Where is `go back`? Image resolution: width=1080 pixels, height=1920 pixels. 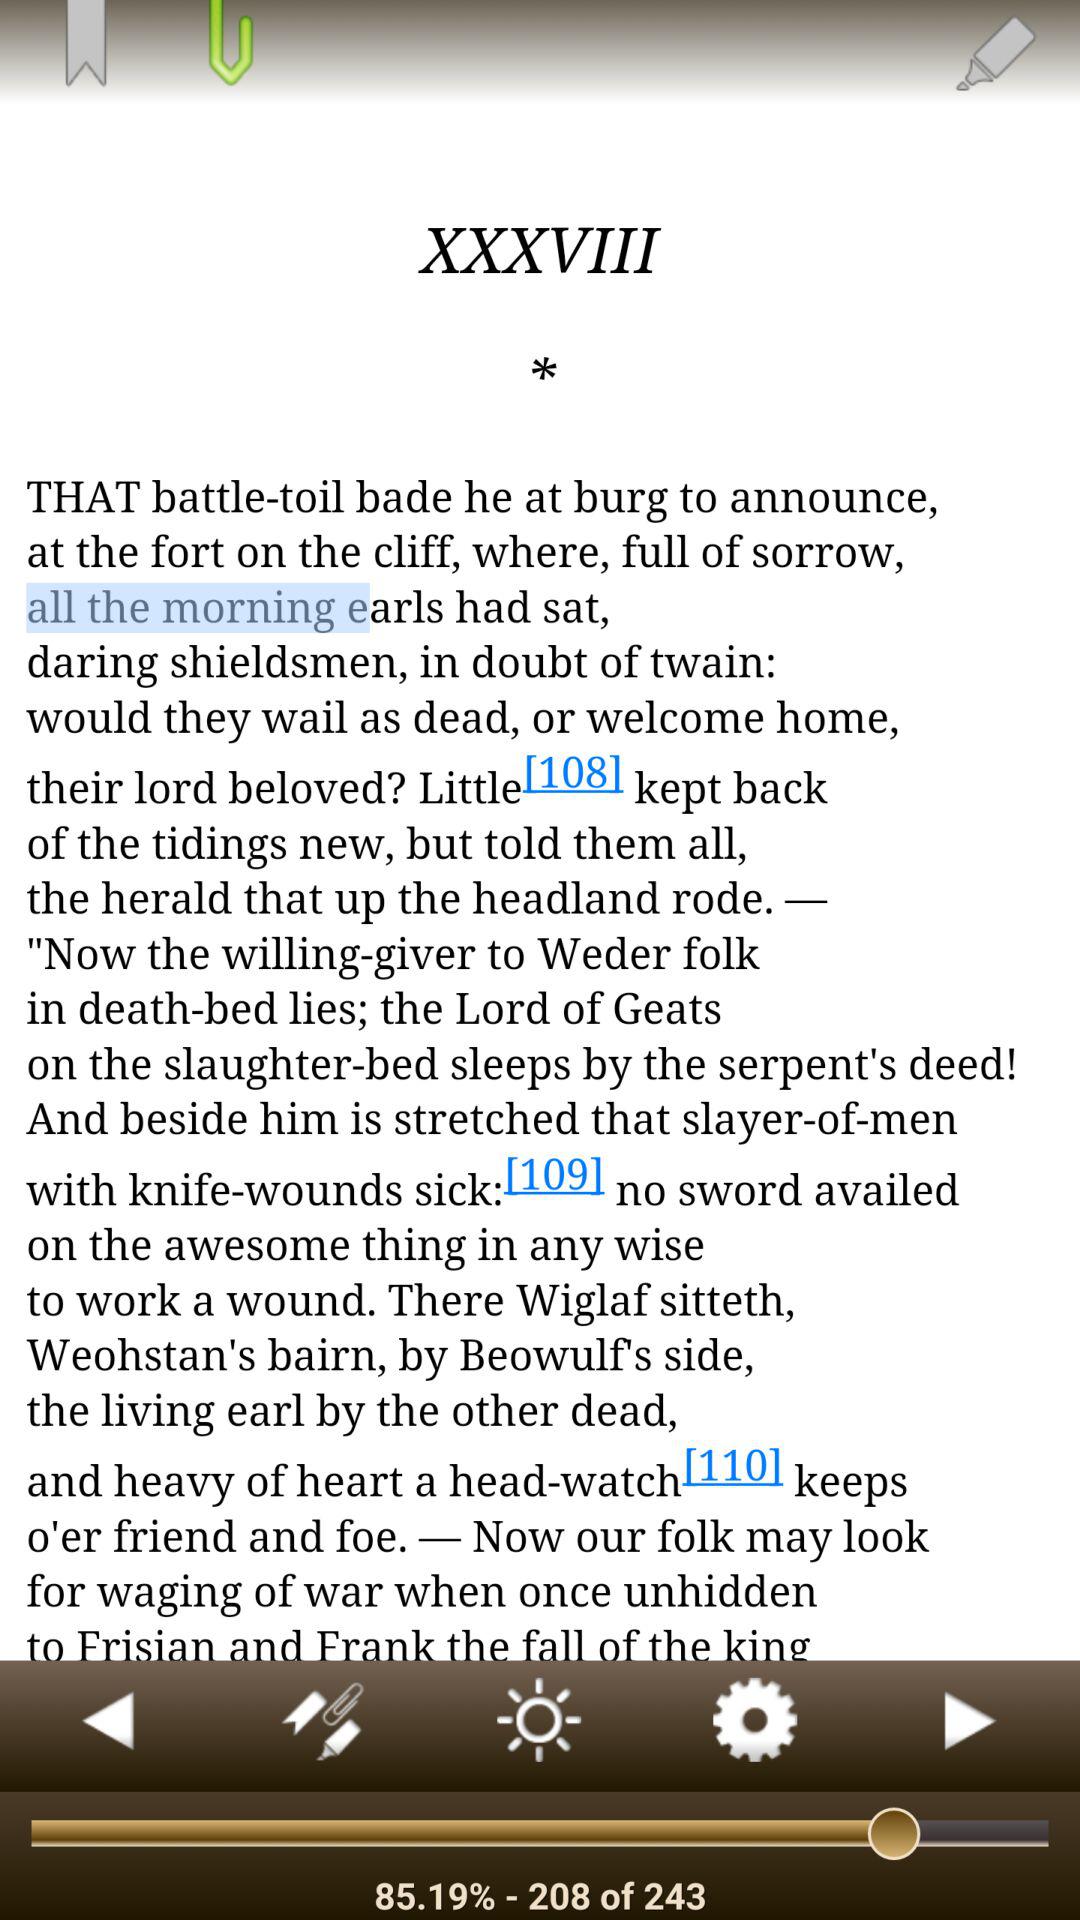 go back is located at coordinates (108, 1726).